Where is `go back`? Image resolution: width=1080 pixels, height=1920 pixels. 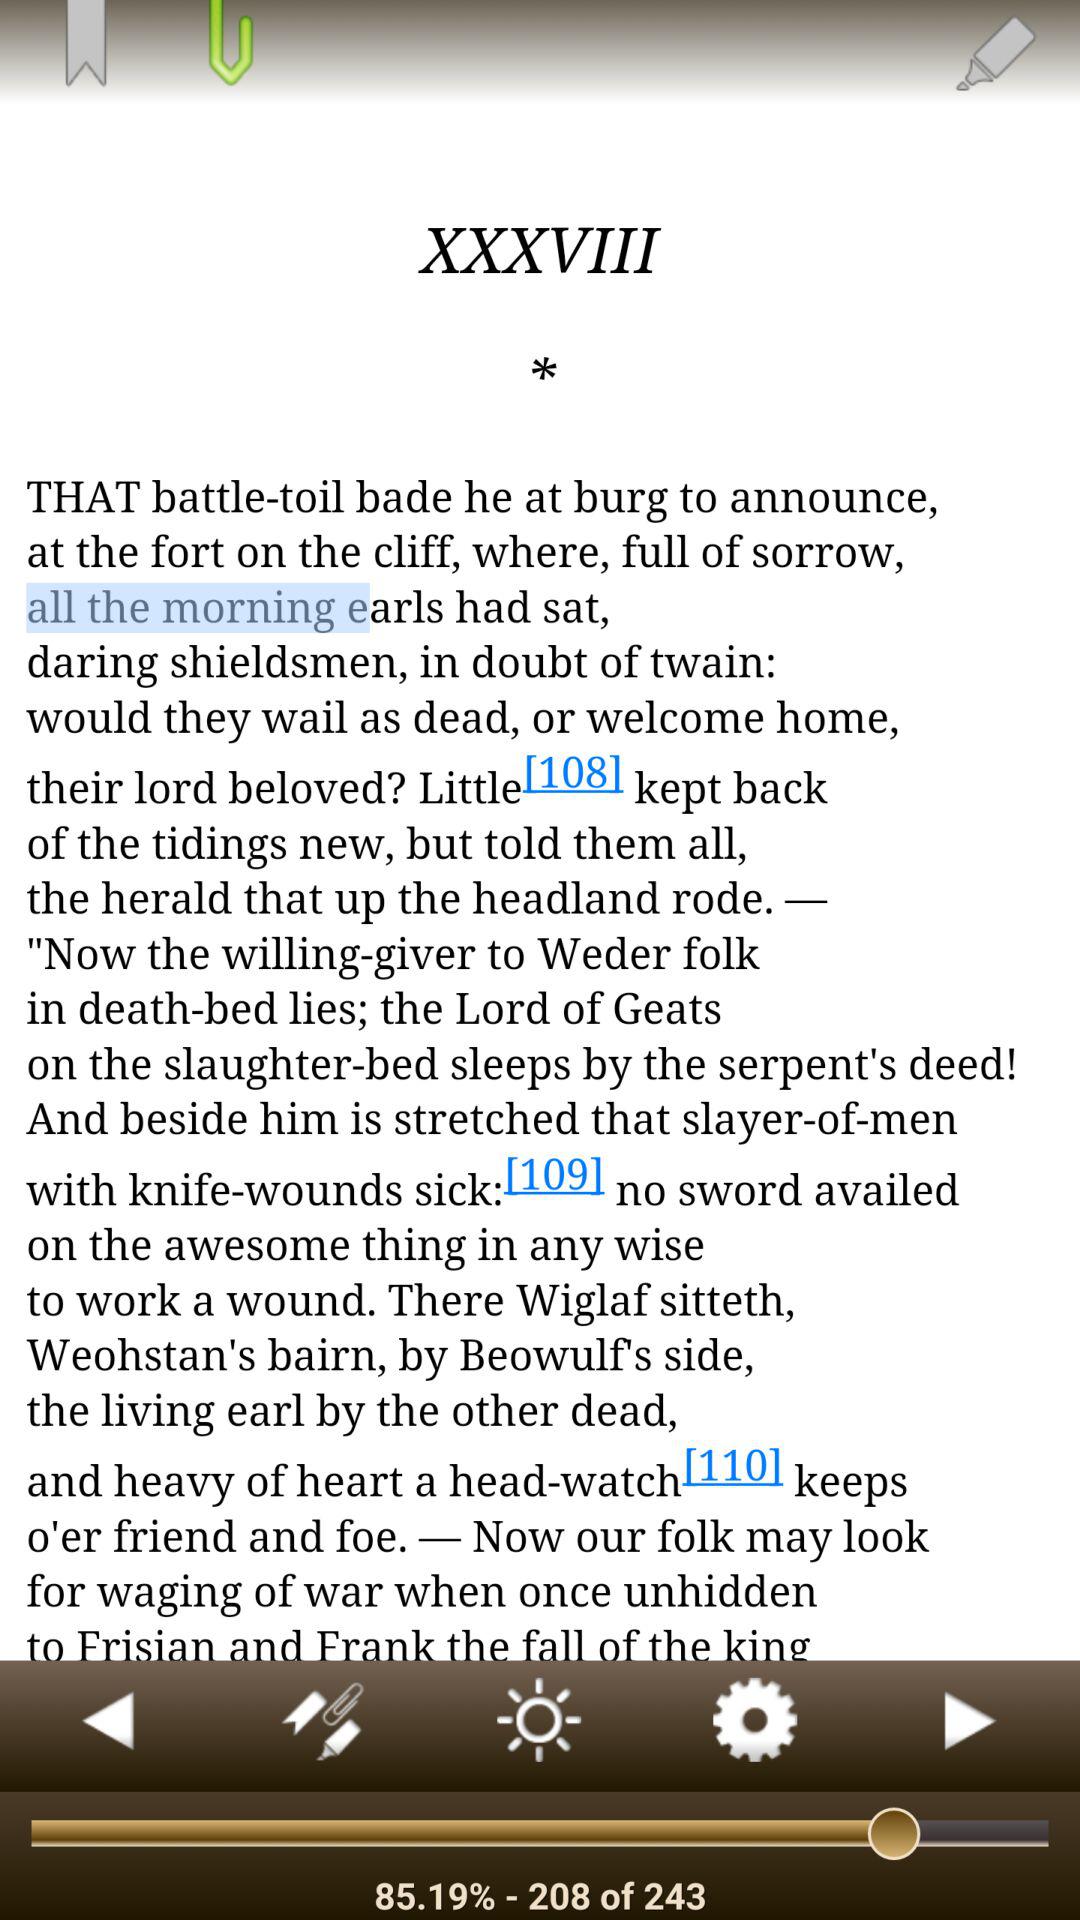 go back is located at coordinates (108, 1726).